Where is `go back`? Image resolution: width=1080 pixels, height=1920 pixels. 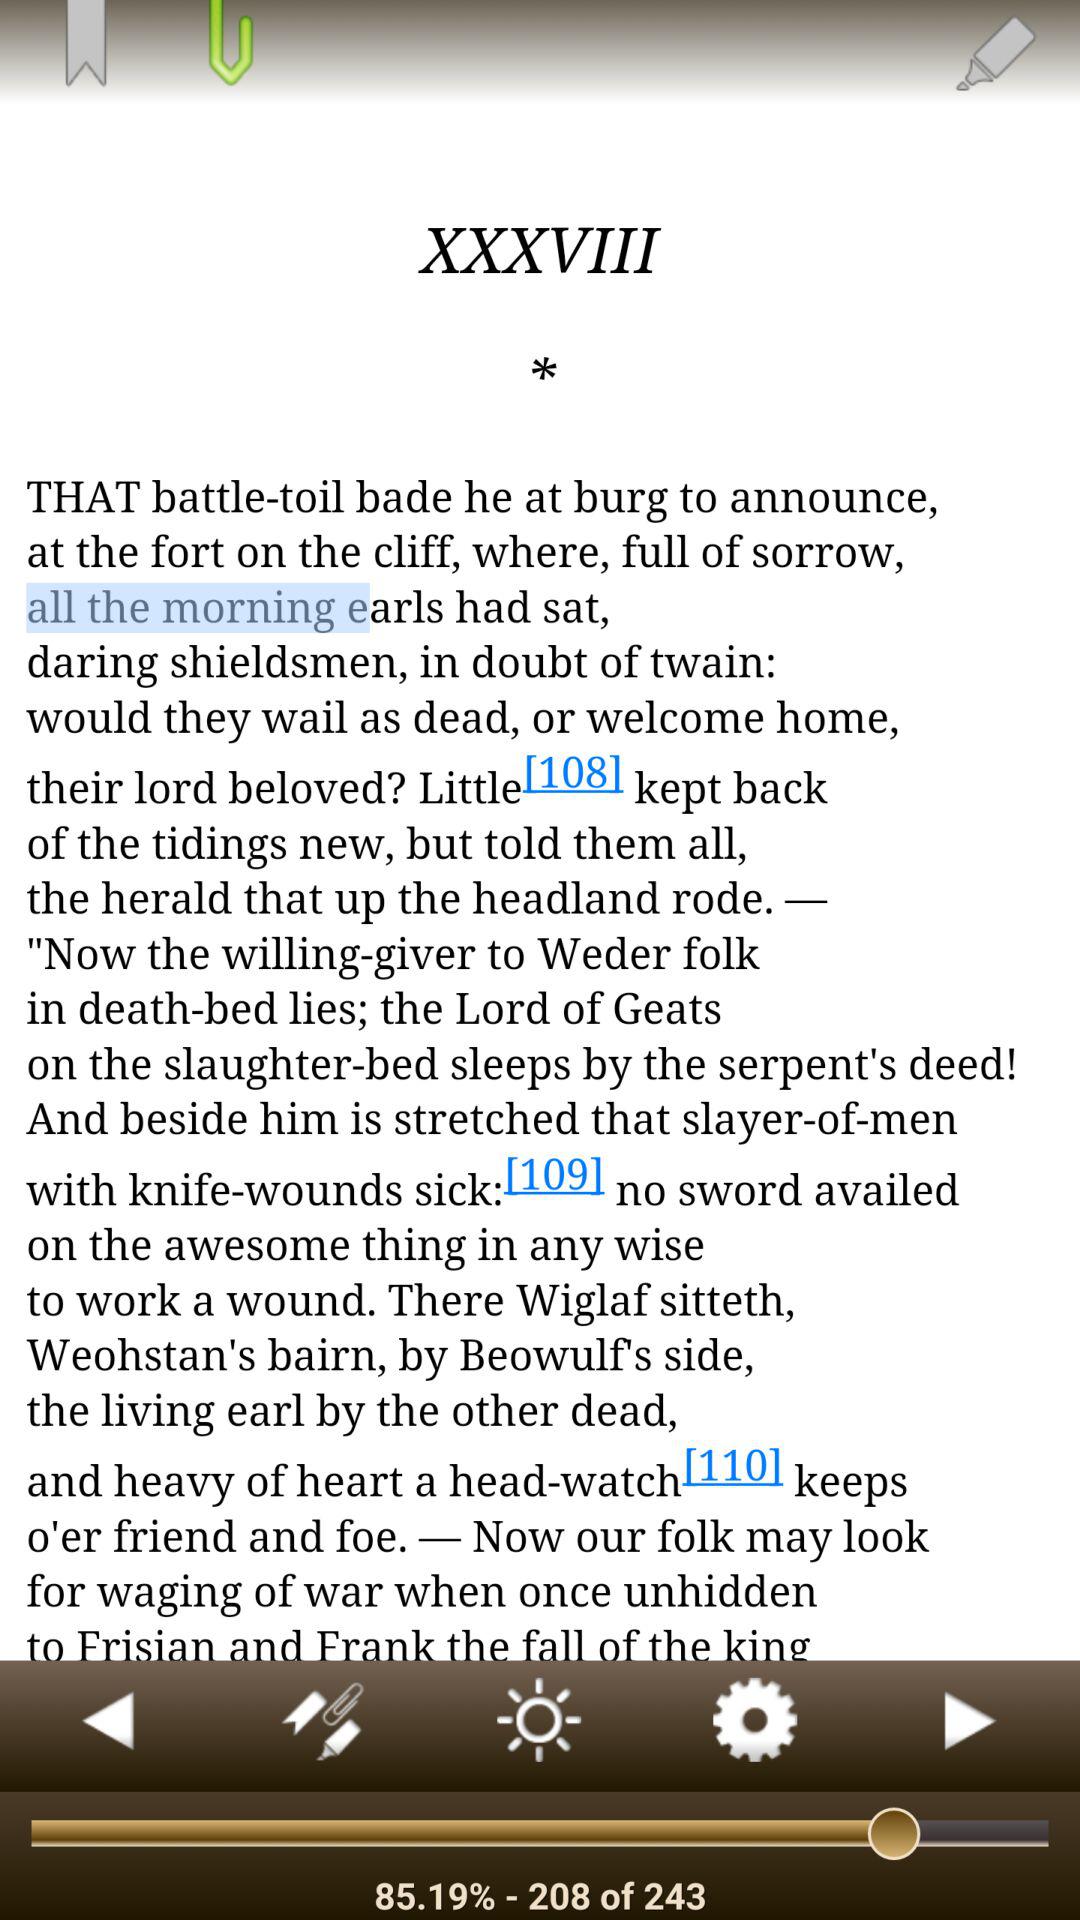 go back is located at coordinates (108, 1726).